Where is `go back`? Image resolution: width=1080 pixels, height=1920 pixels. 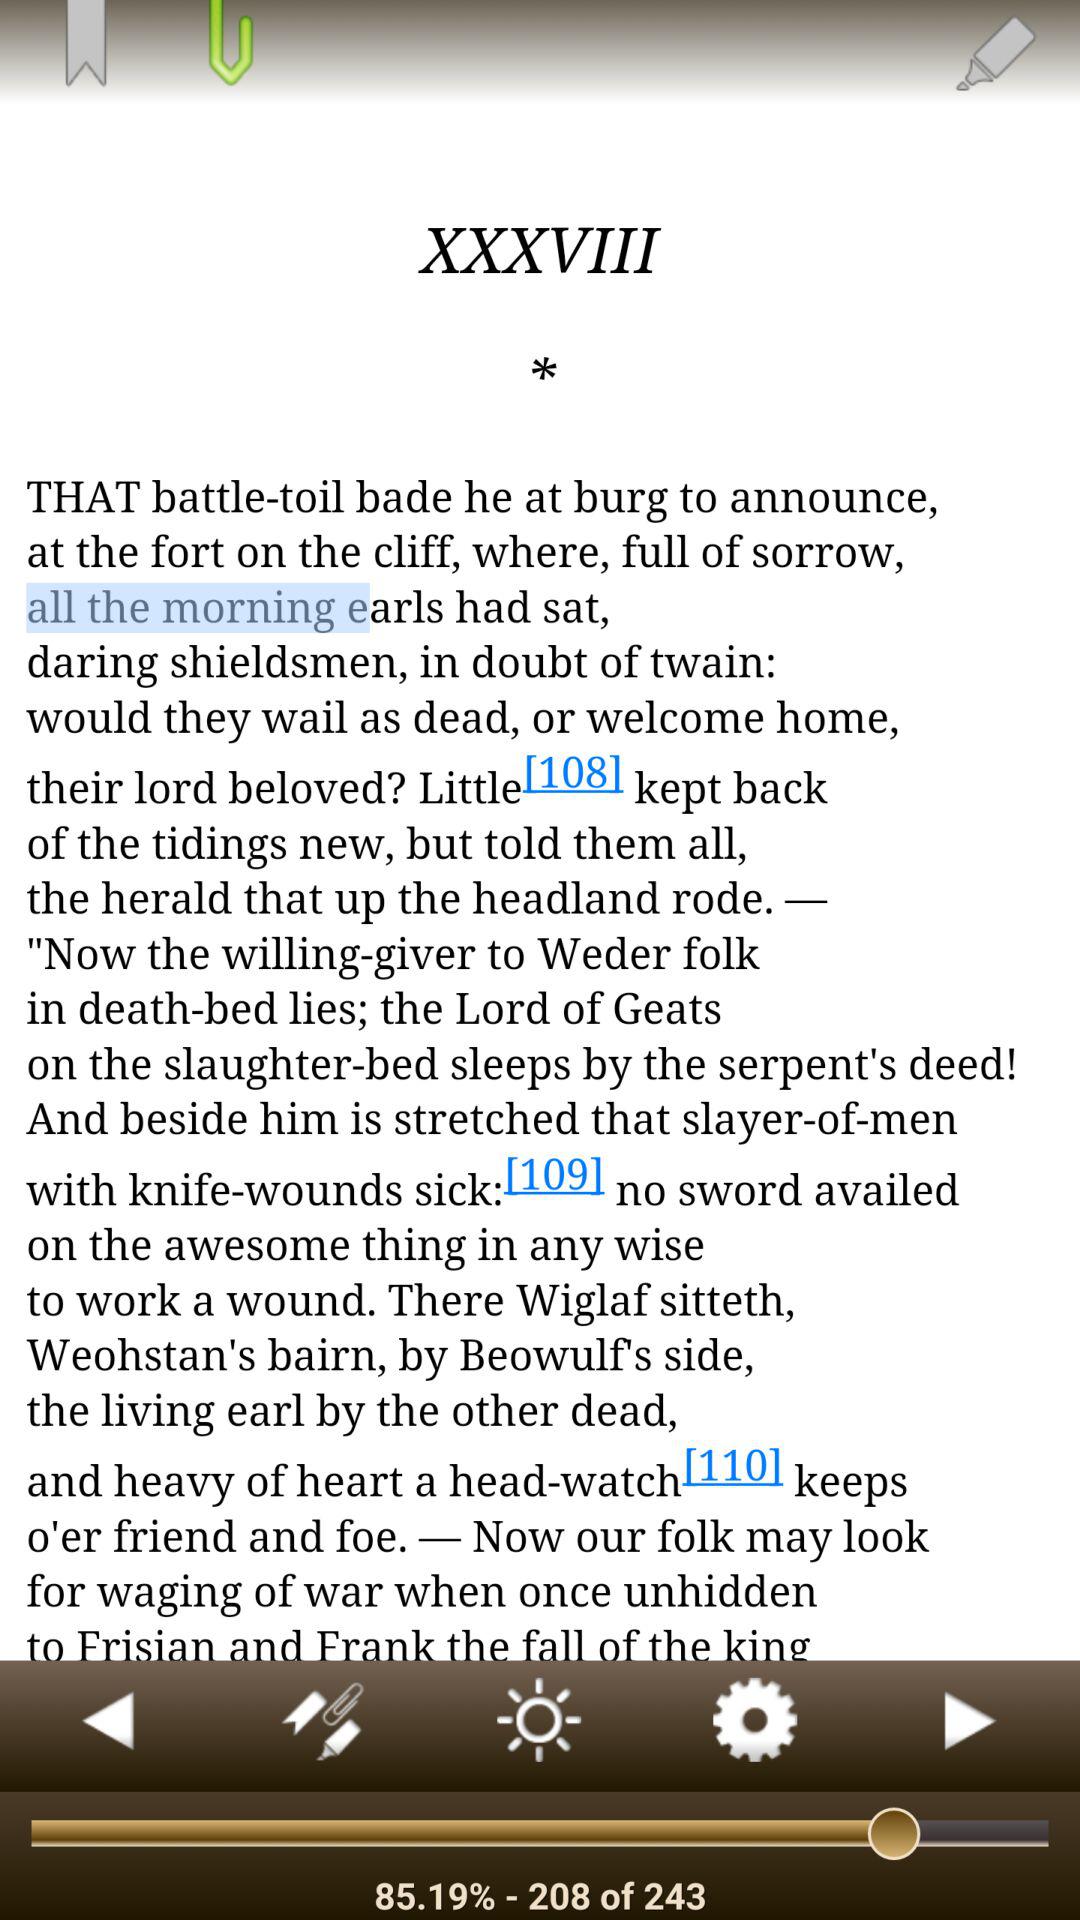 go back is located at coordinates (108, 1726).